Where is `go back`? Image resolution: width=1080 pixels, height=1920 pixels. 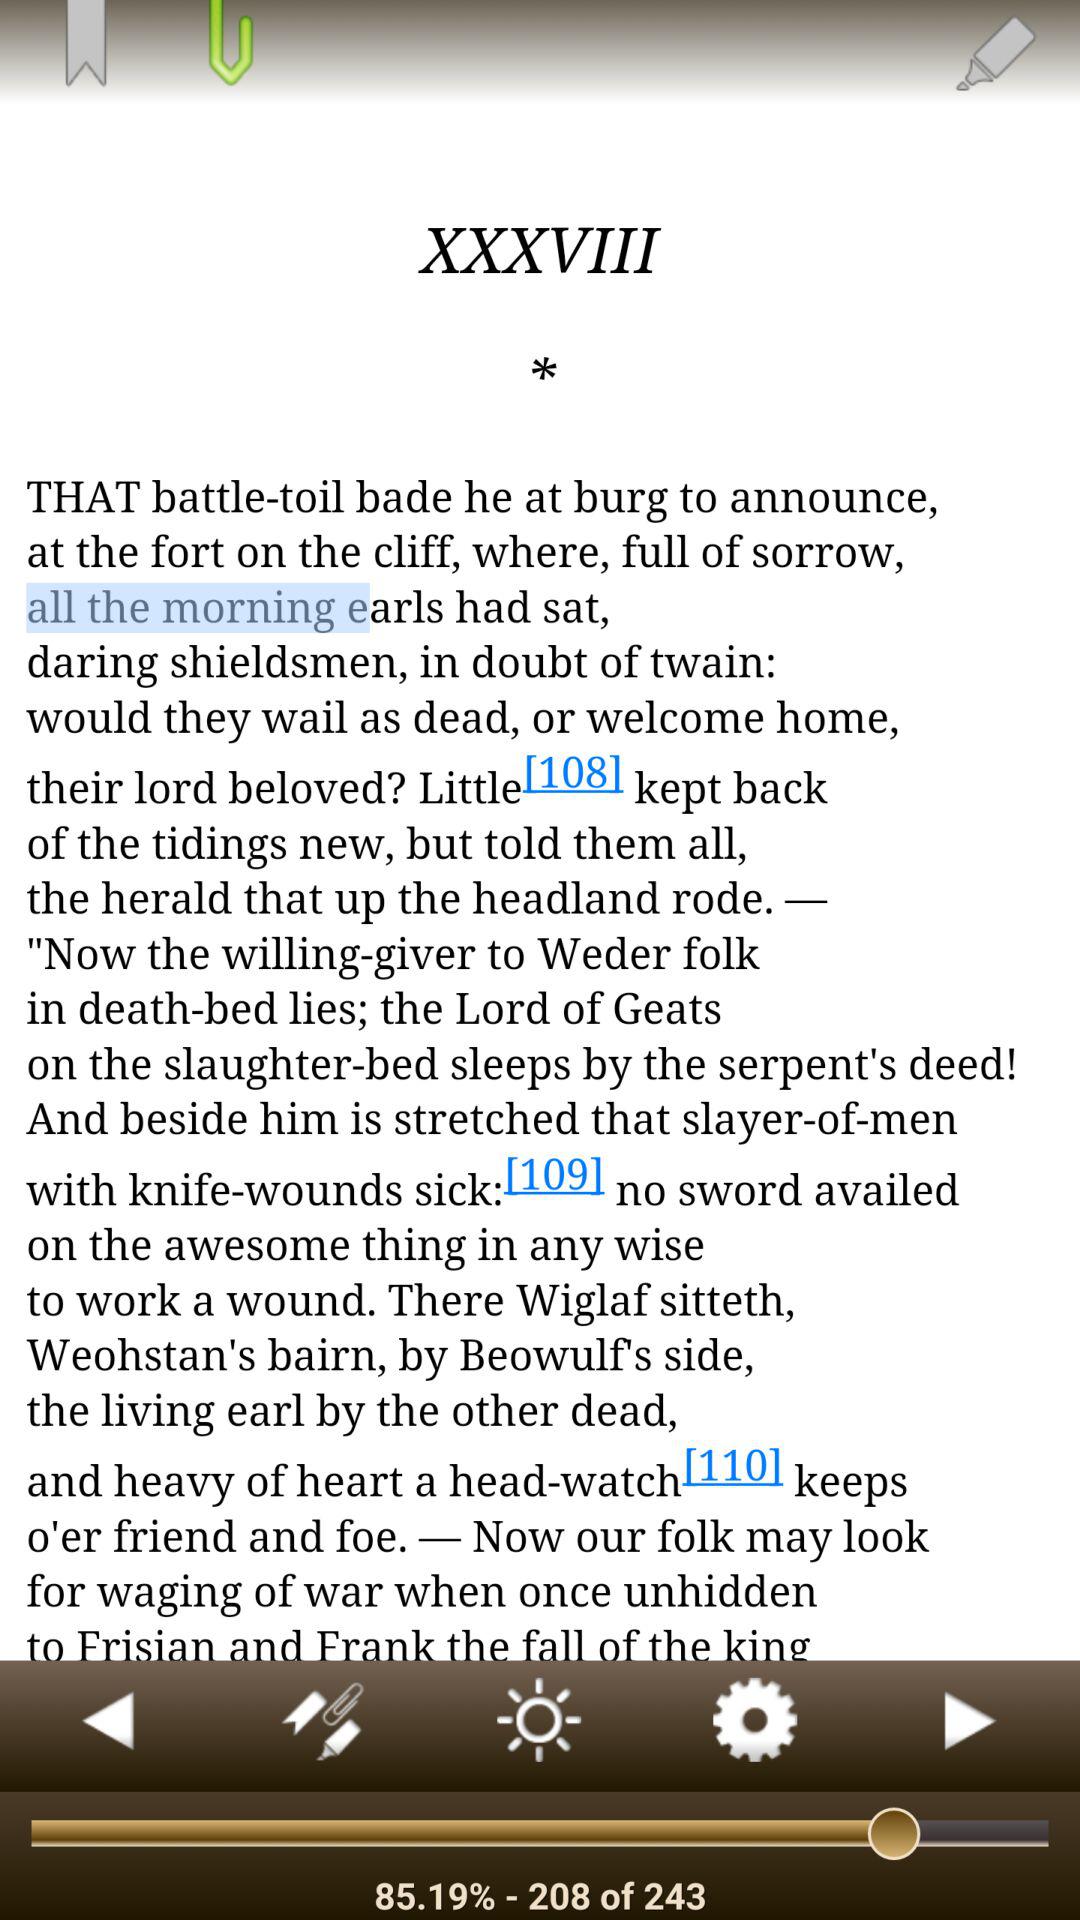 go back is located at coordinates (108, 1726).